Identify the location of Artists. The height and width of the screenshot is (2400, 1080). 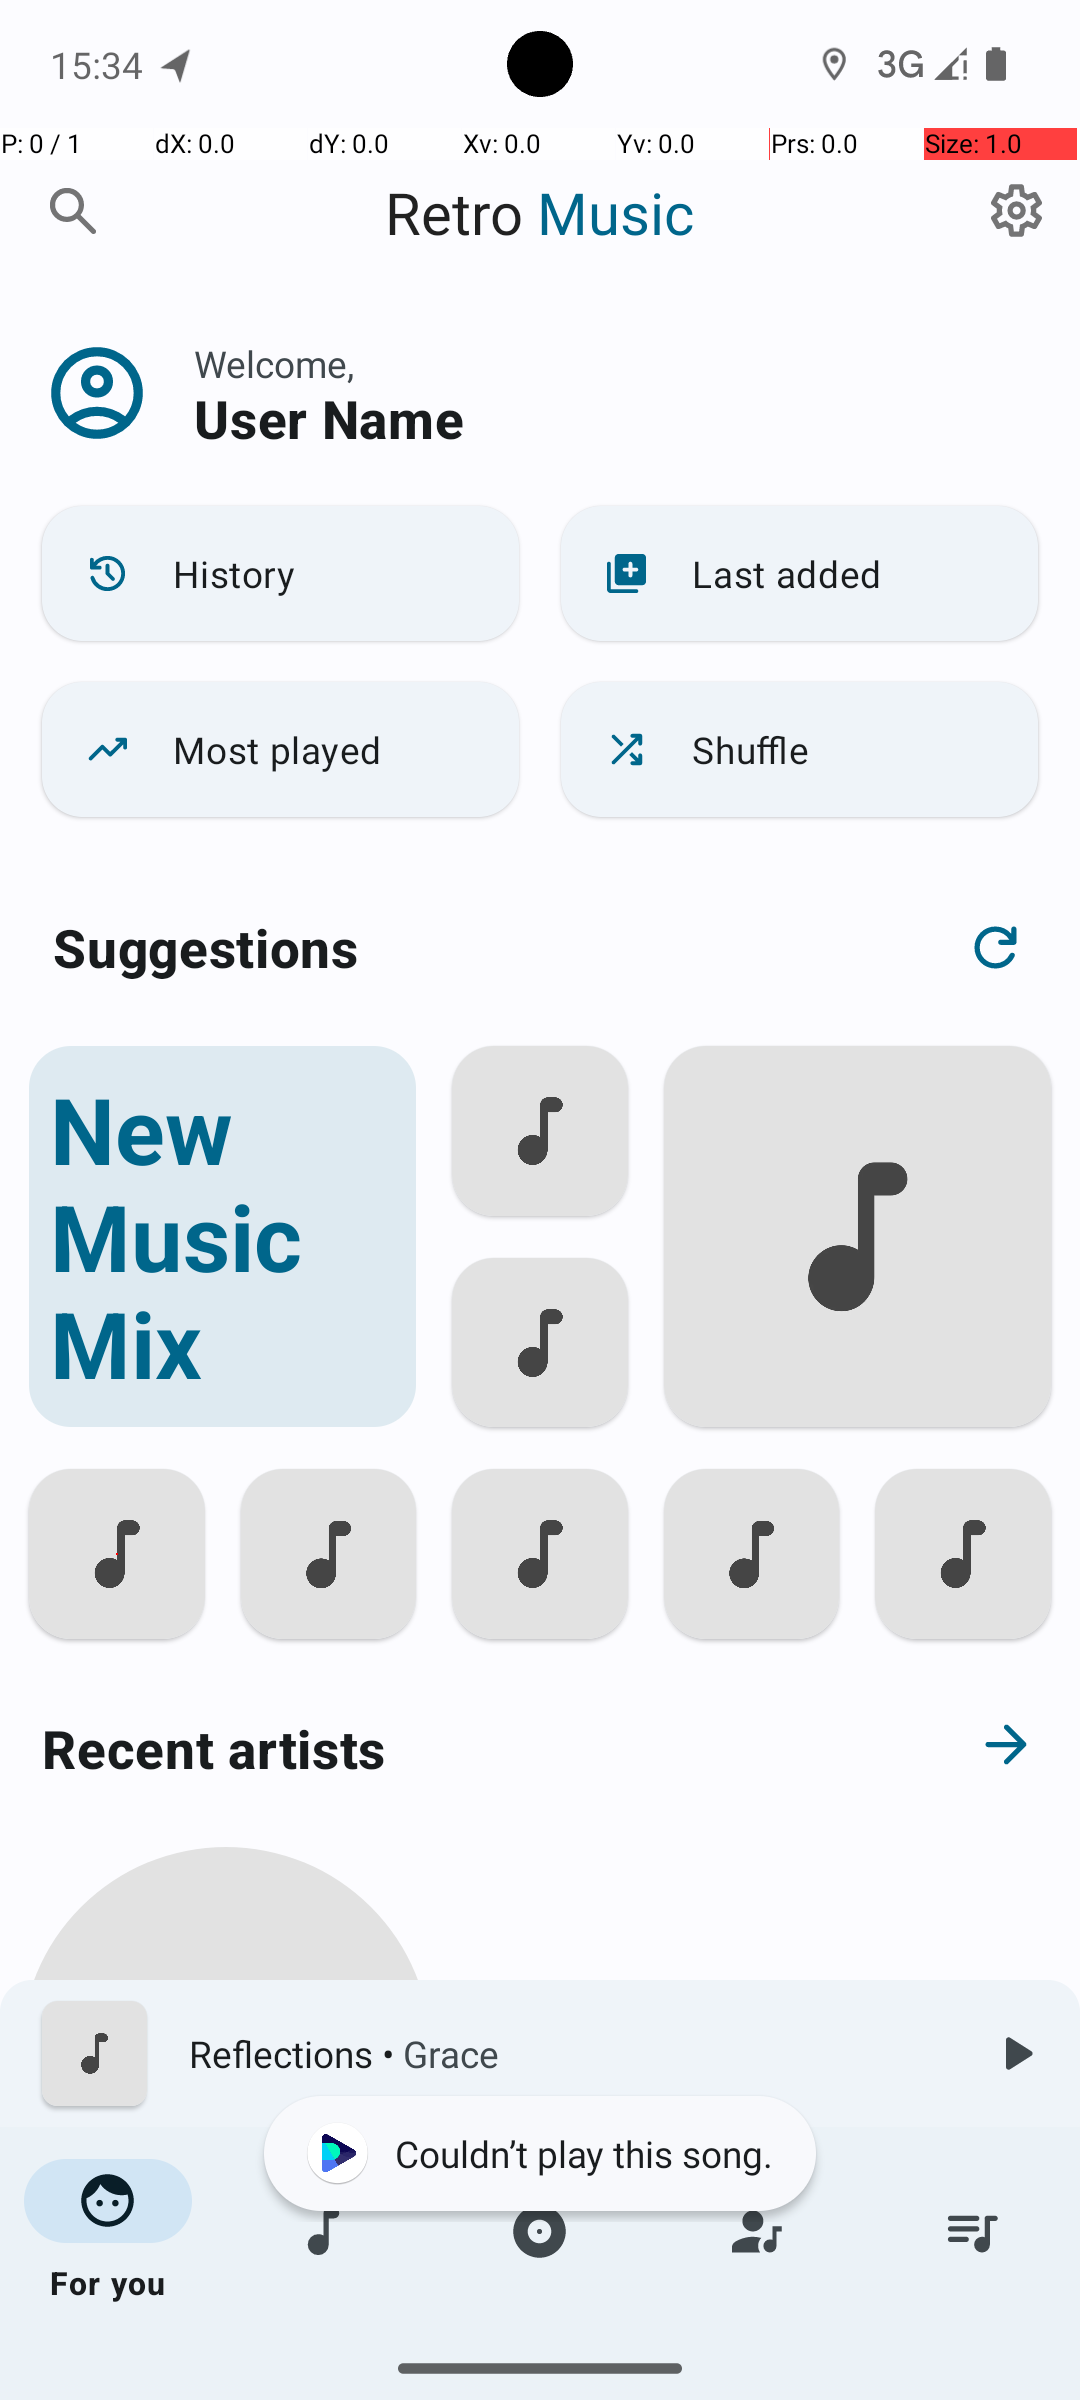
(756, 2232).